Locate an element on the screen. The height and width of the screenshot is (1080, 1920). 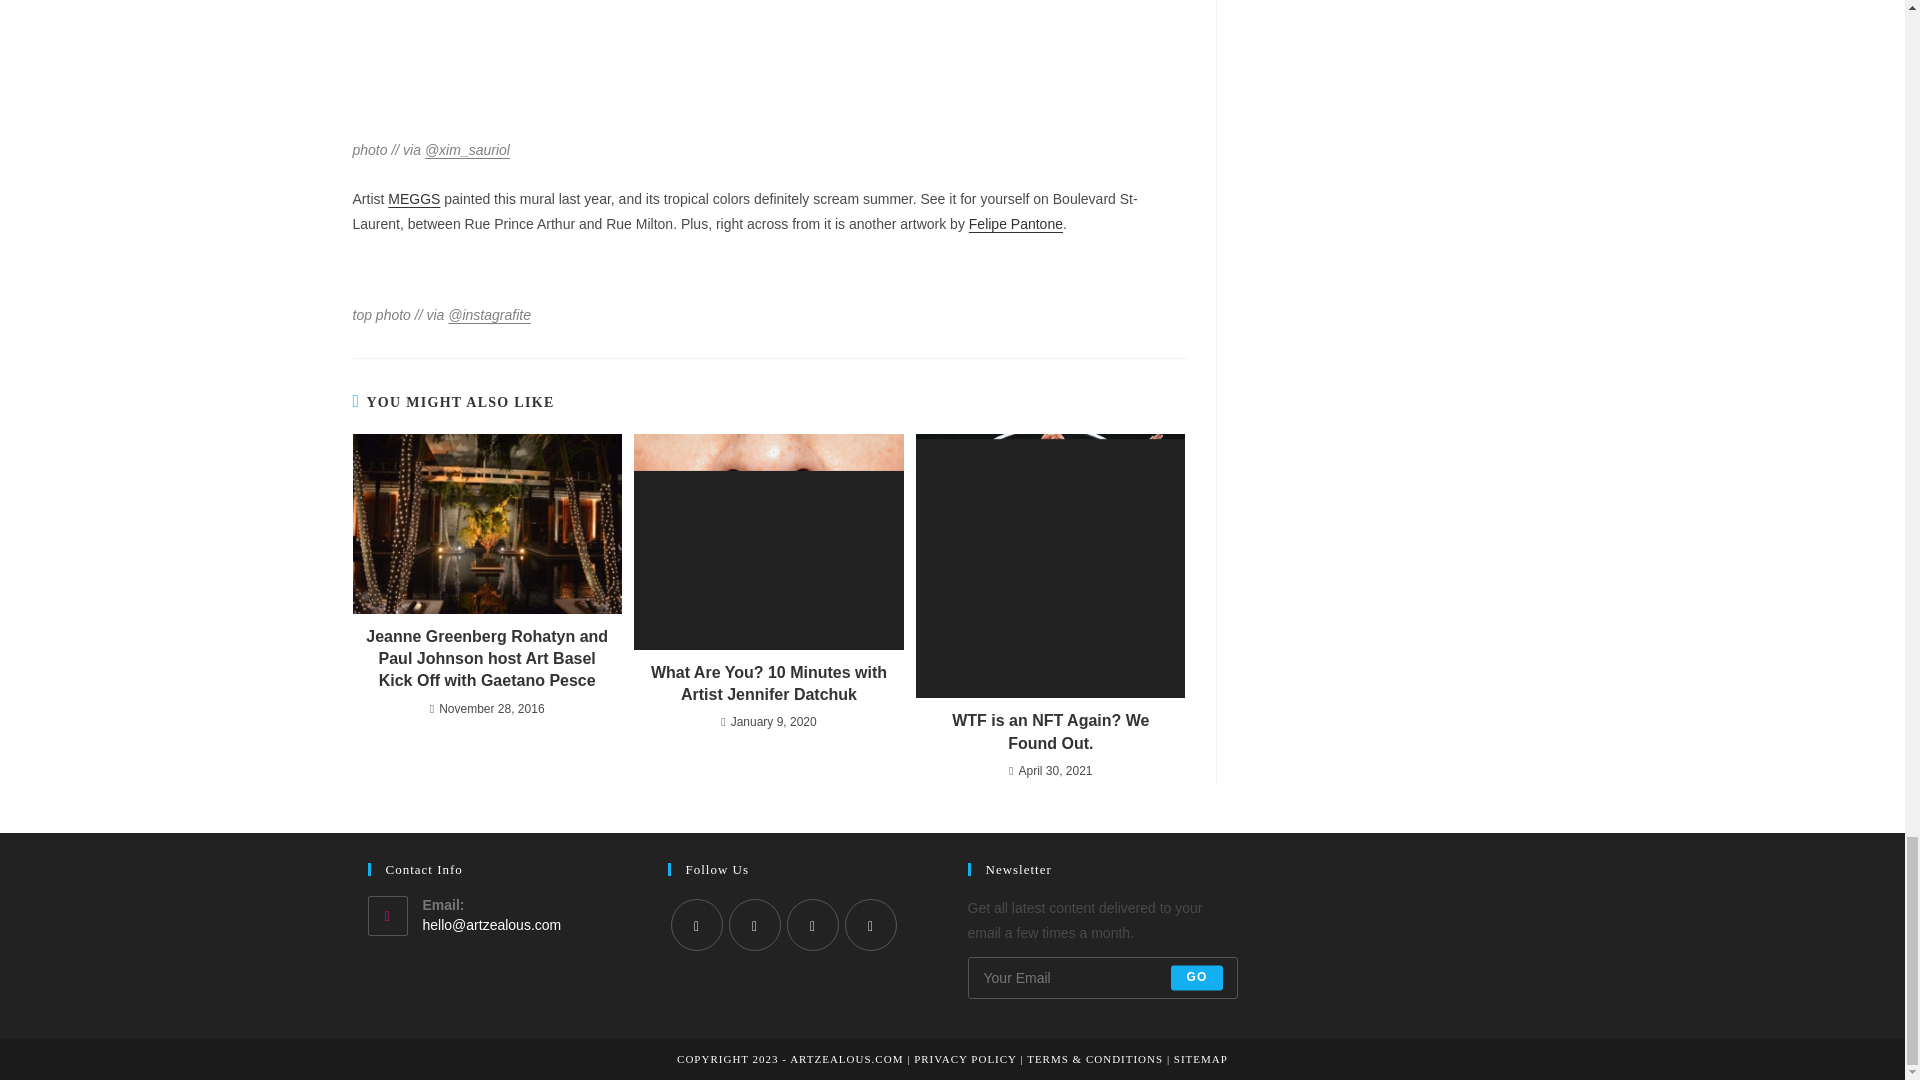
instagrafite is located at coordinates (489, 314).